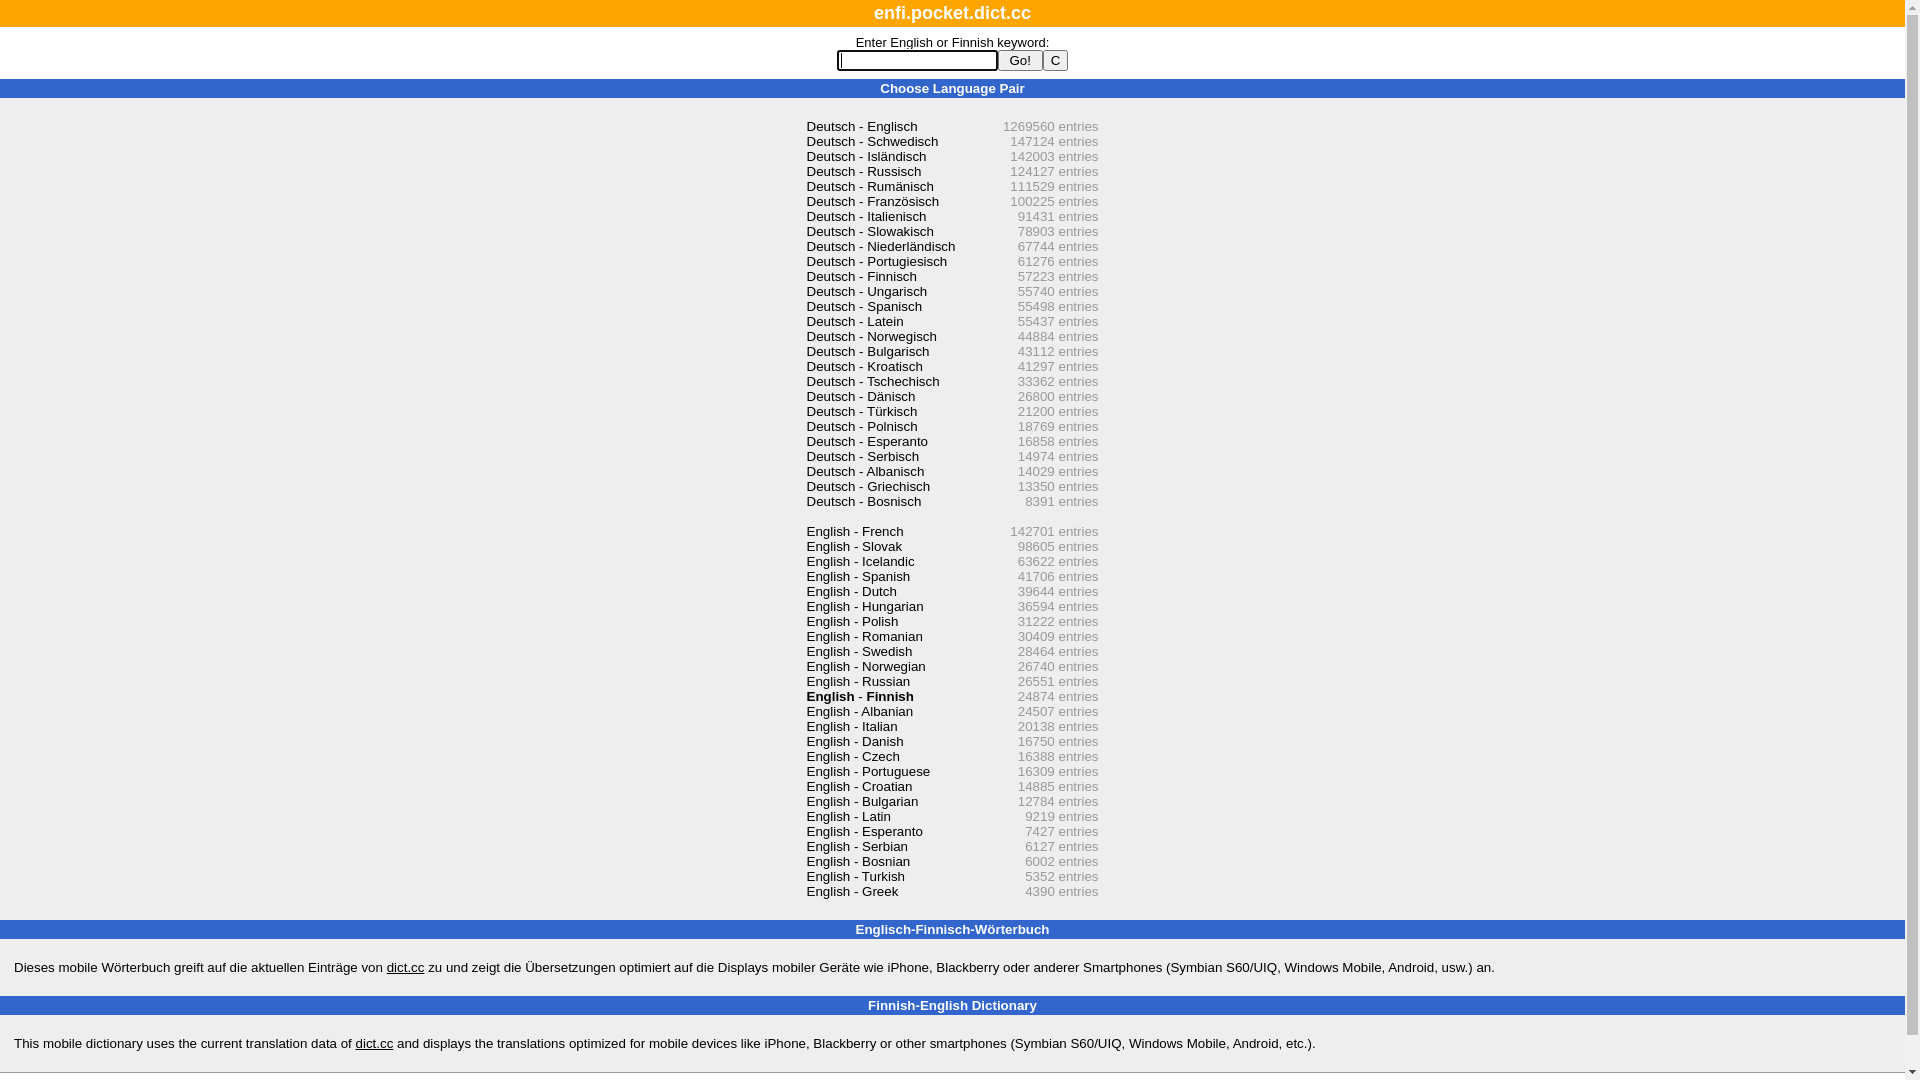 This screenshot has width=1920, height=1080. Describe the element at coordinates (871, 336) in the screenshot. I see `Deutsch - Norwegisch` at that location.